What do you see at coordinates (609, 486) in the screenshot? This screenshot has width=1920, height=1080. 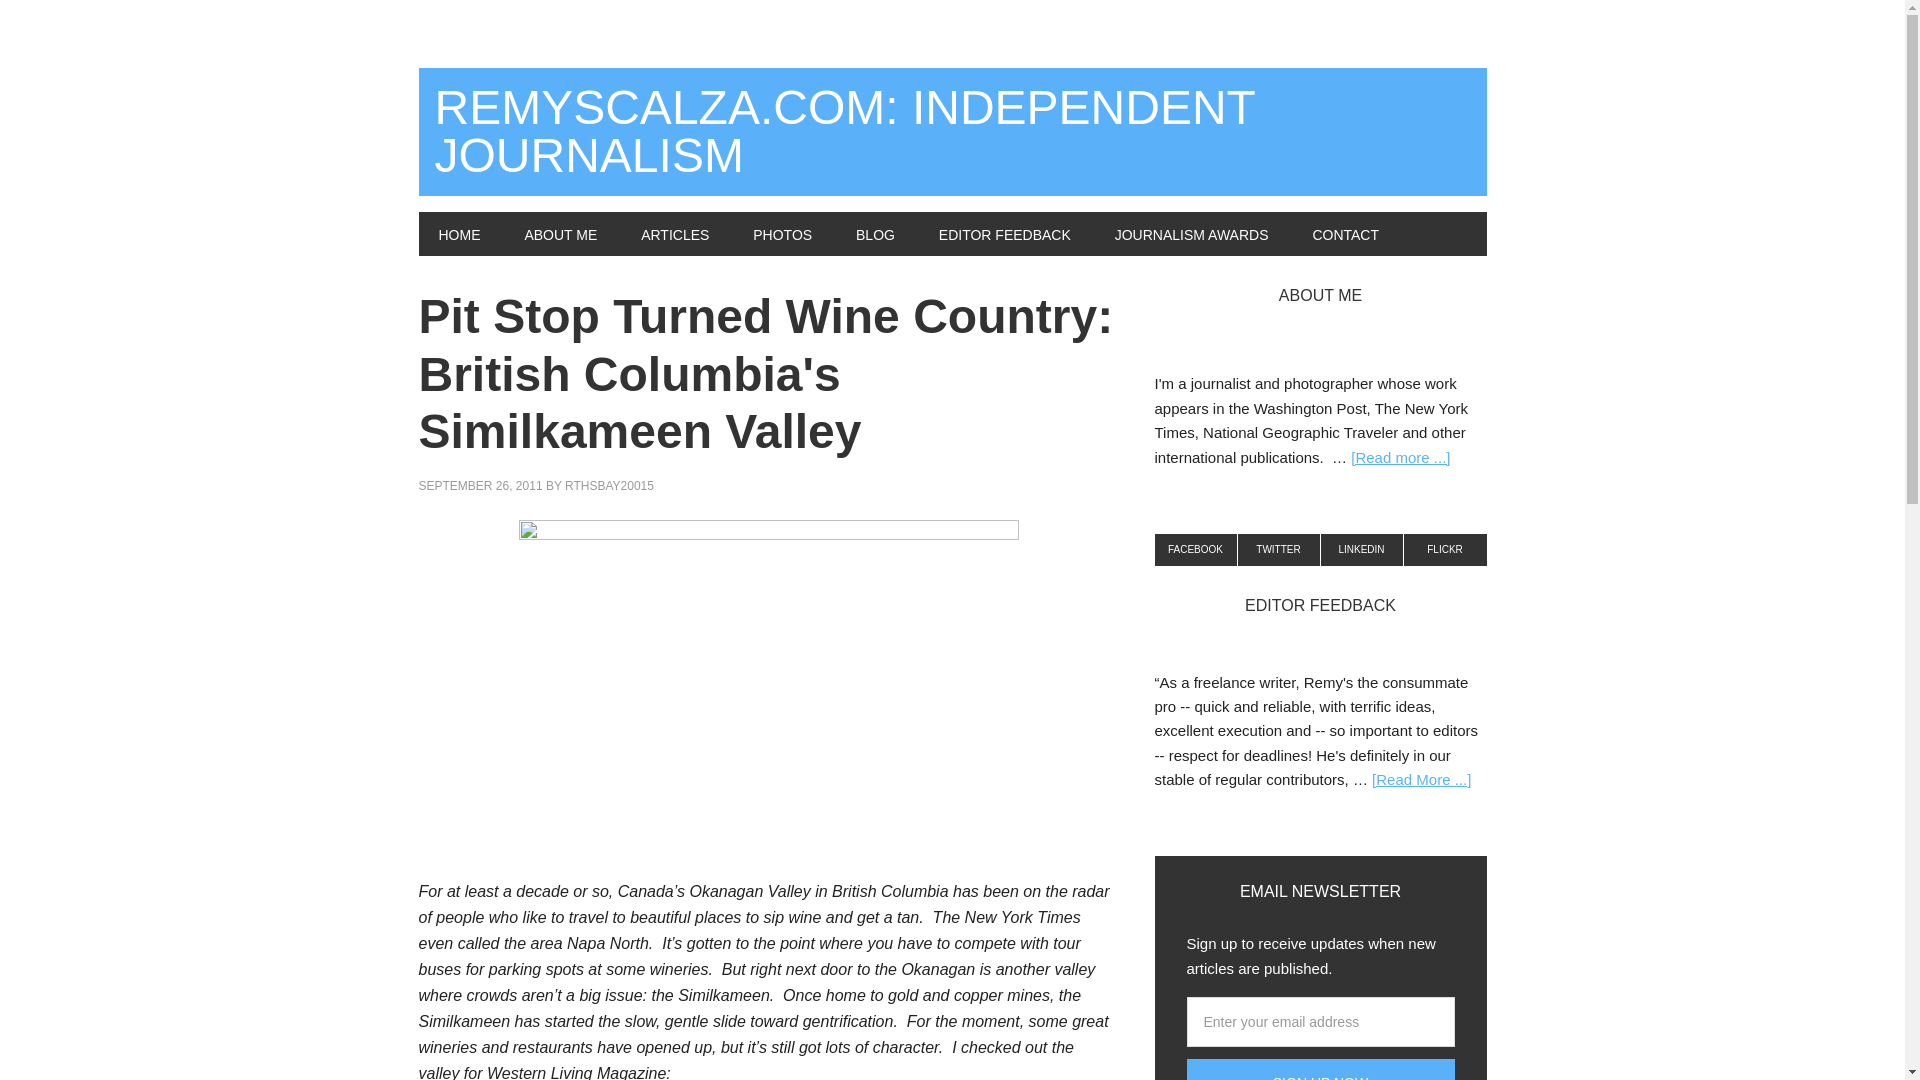 I see `RTHSBAY20015` at bounding box center [609, 486].